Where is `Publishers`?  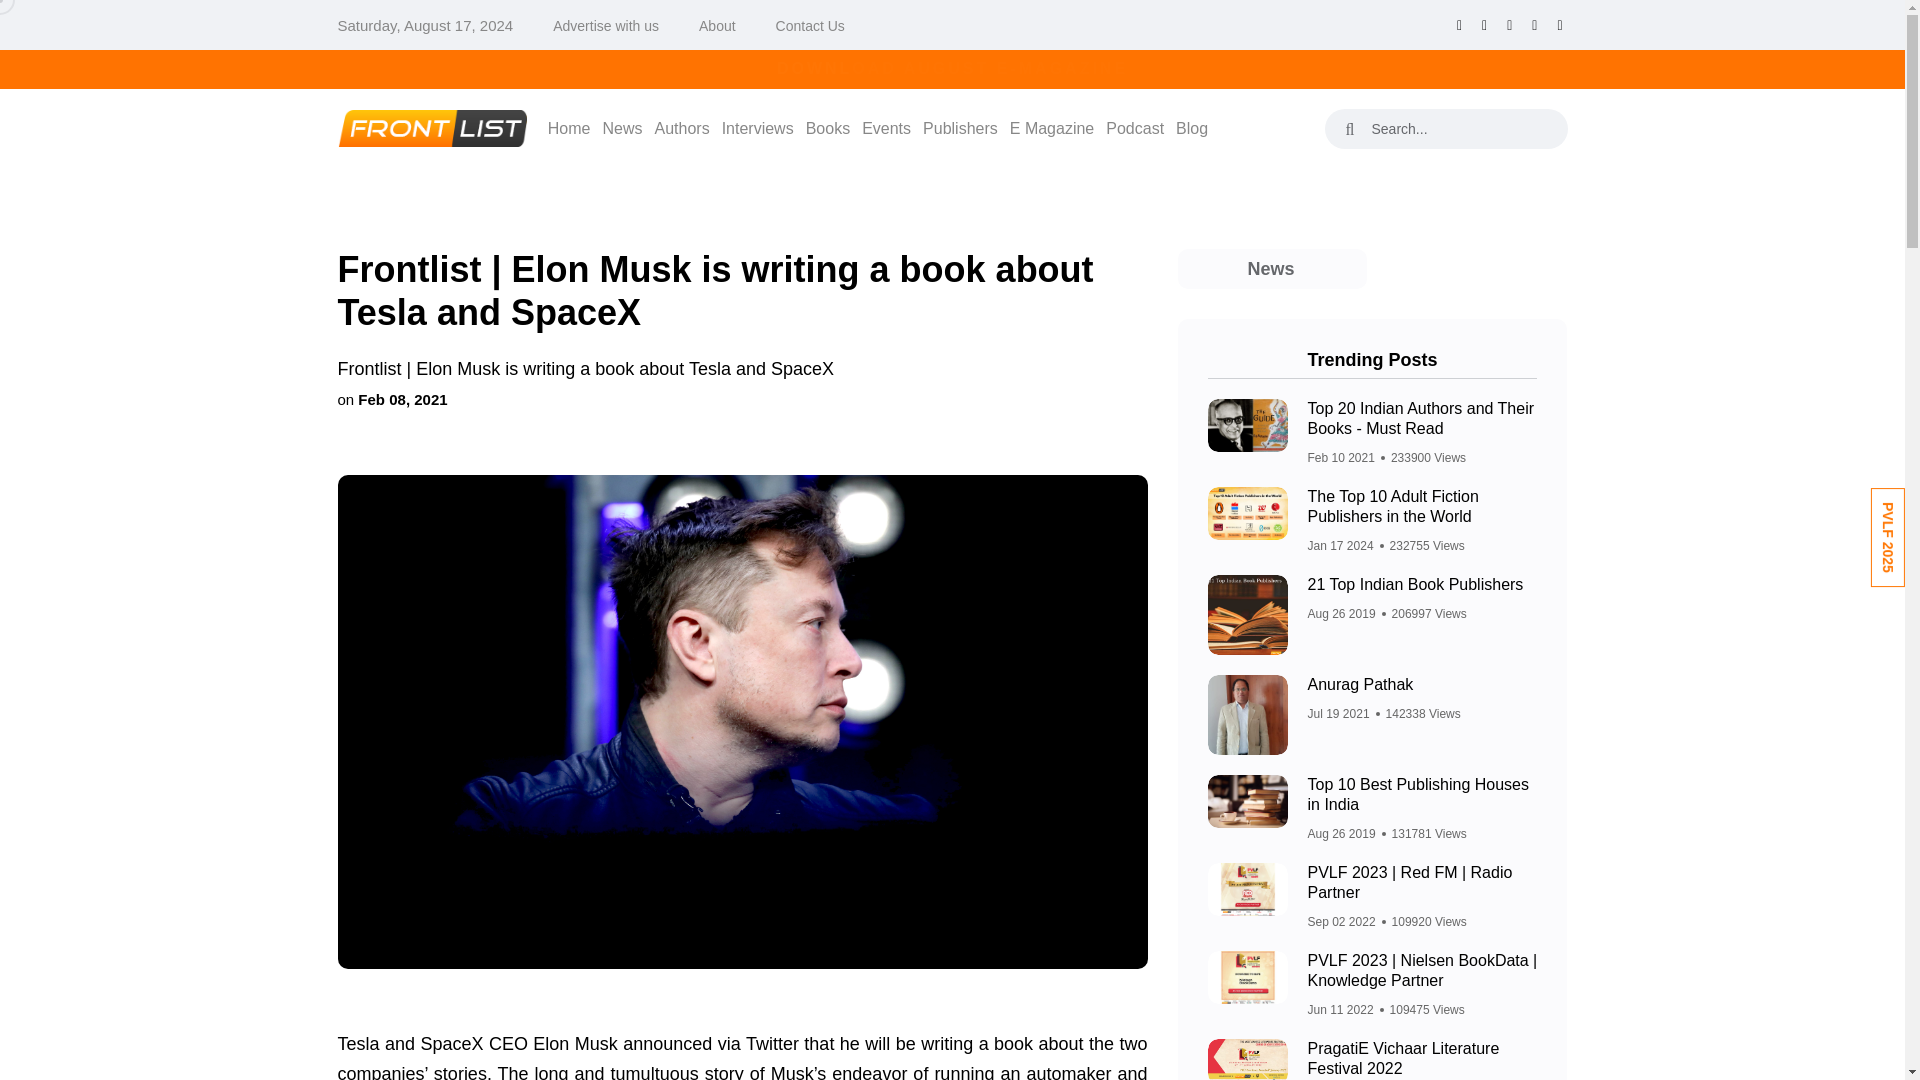 Publishers is located at coordinates (960, 128).